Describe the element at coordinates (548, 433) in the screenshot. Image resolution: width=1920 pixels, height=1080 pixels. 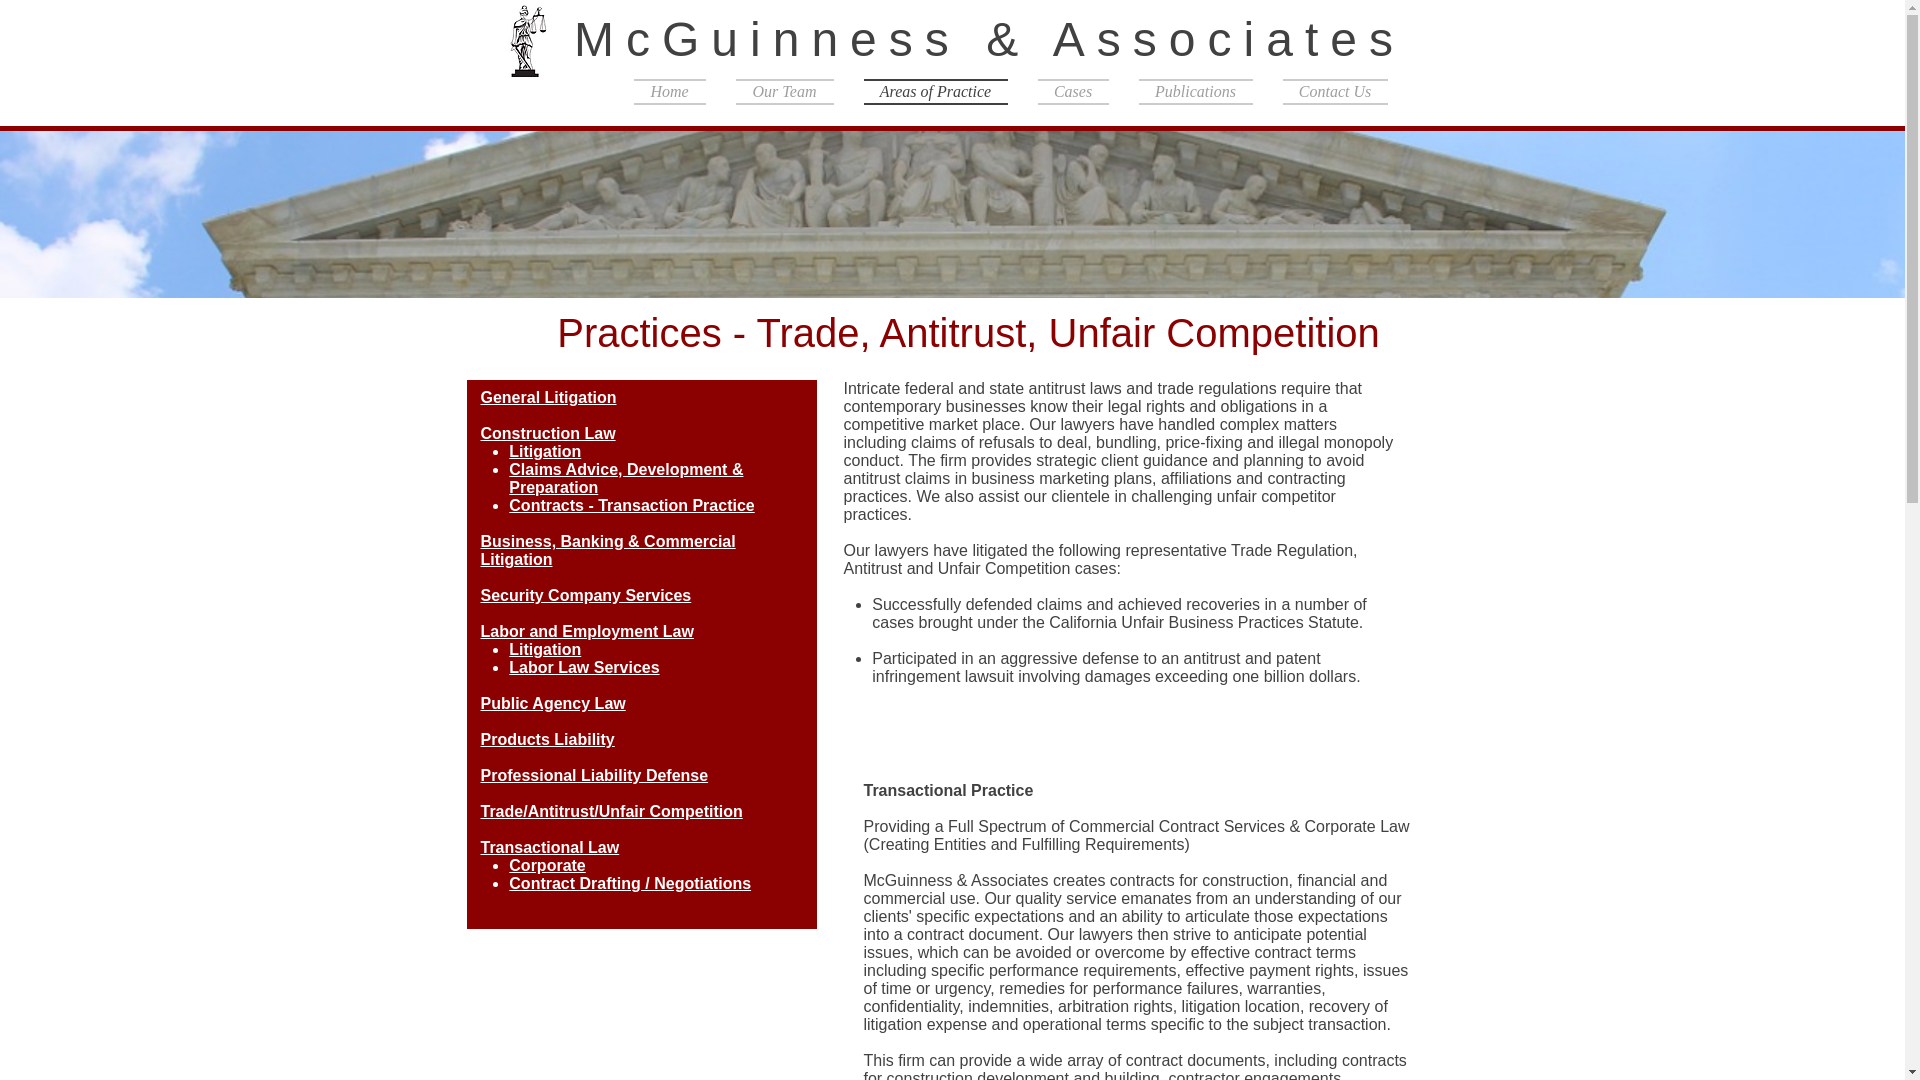
I see `Construction Law` at that location.